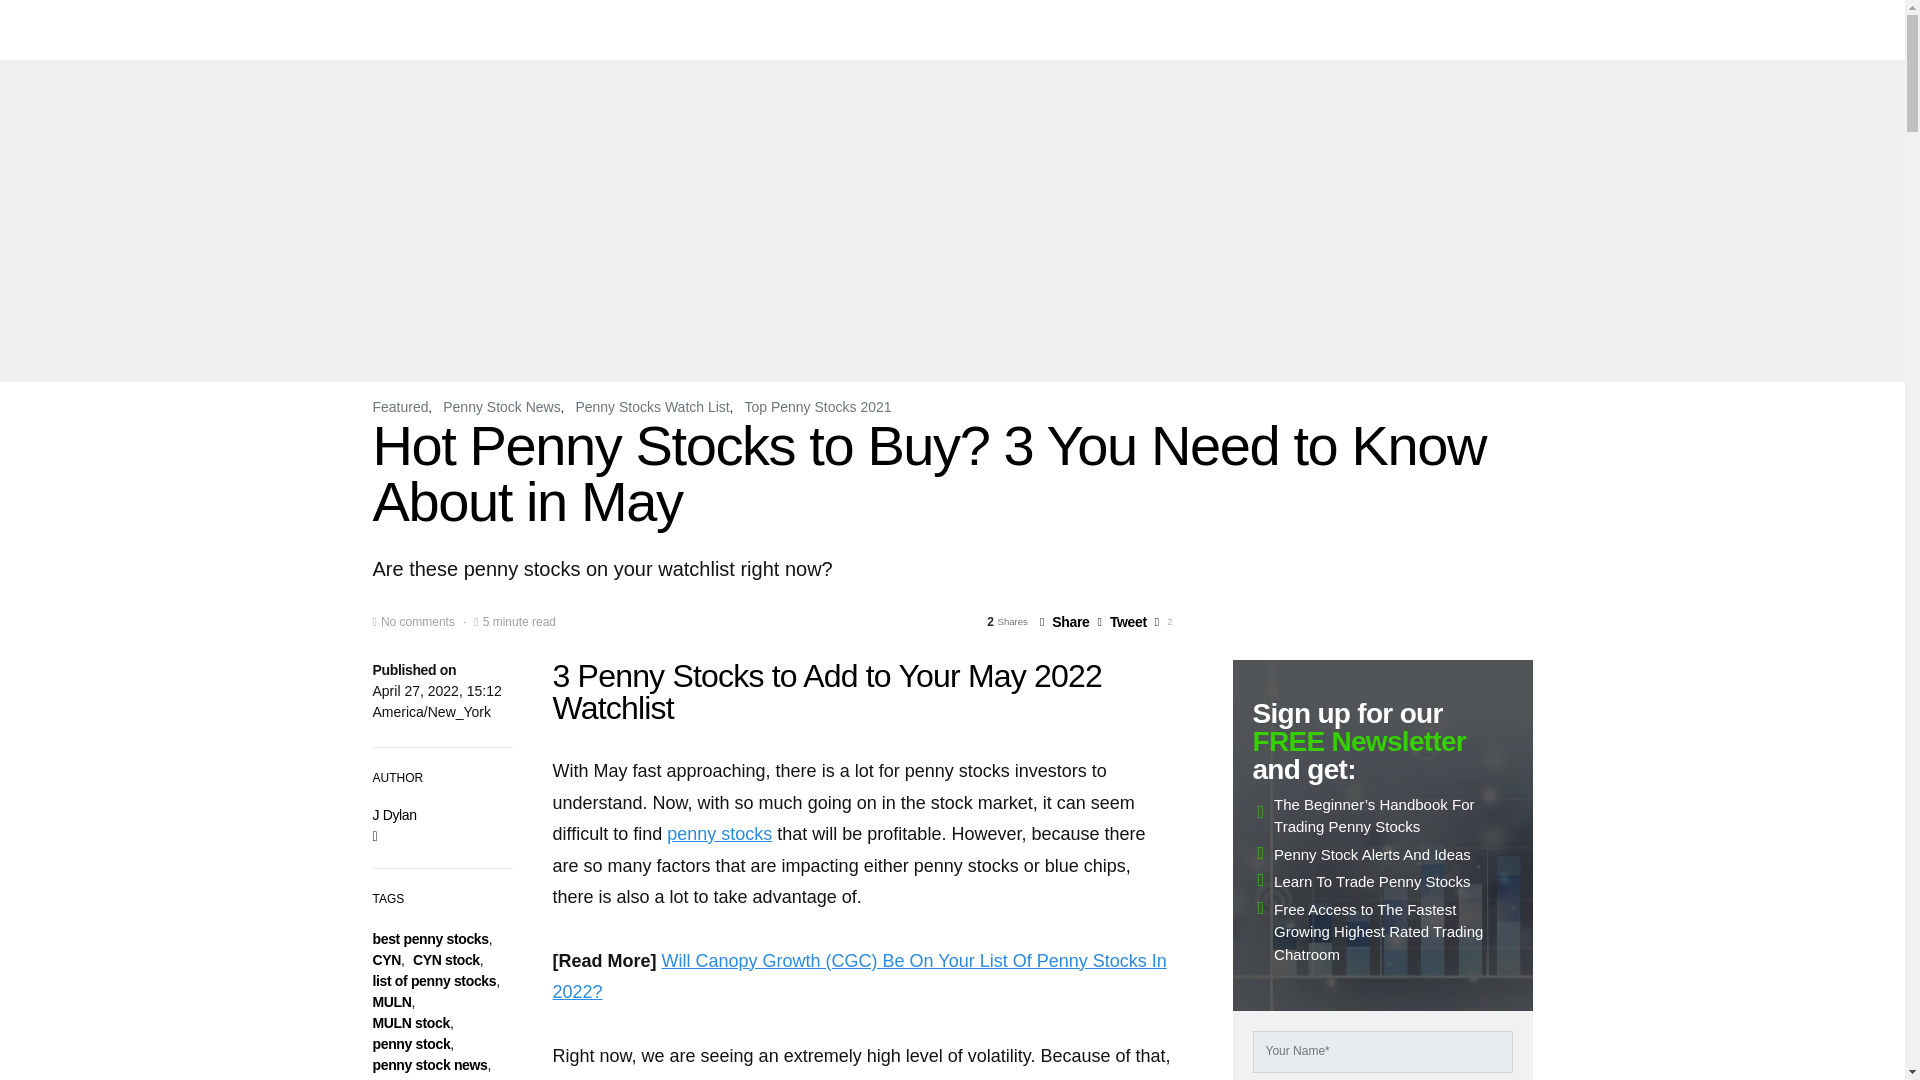 This screenshot has width=1920, height=1080. Describe the element at coordinates (988, 30) in the screenshot. I see `Penny Stock News` at that location.